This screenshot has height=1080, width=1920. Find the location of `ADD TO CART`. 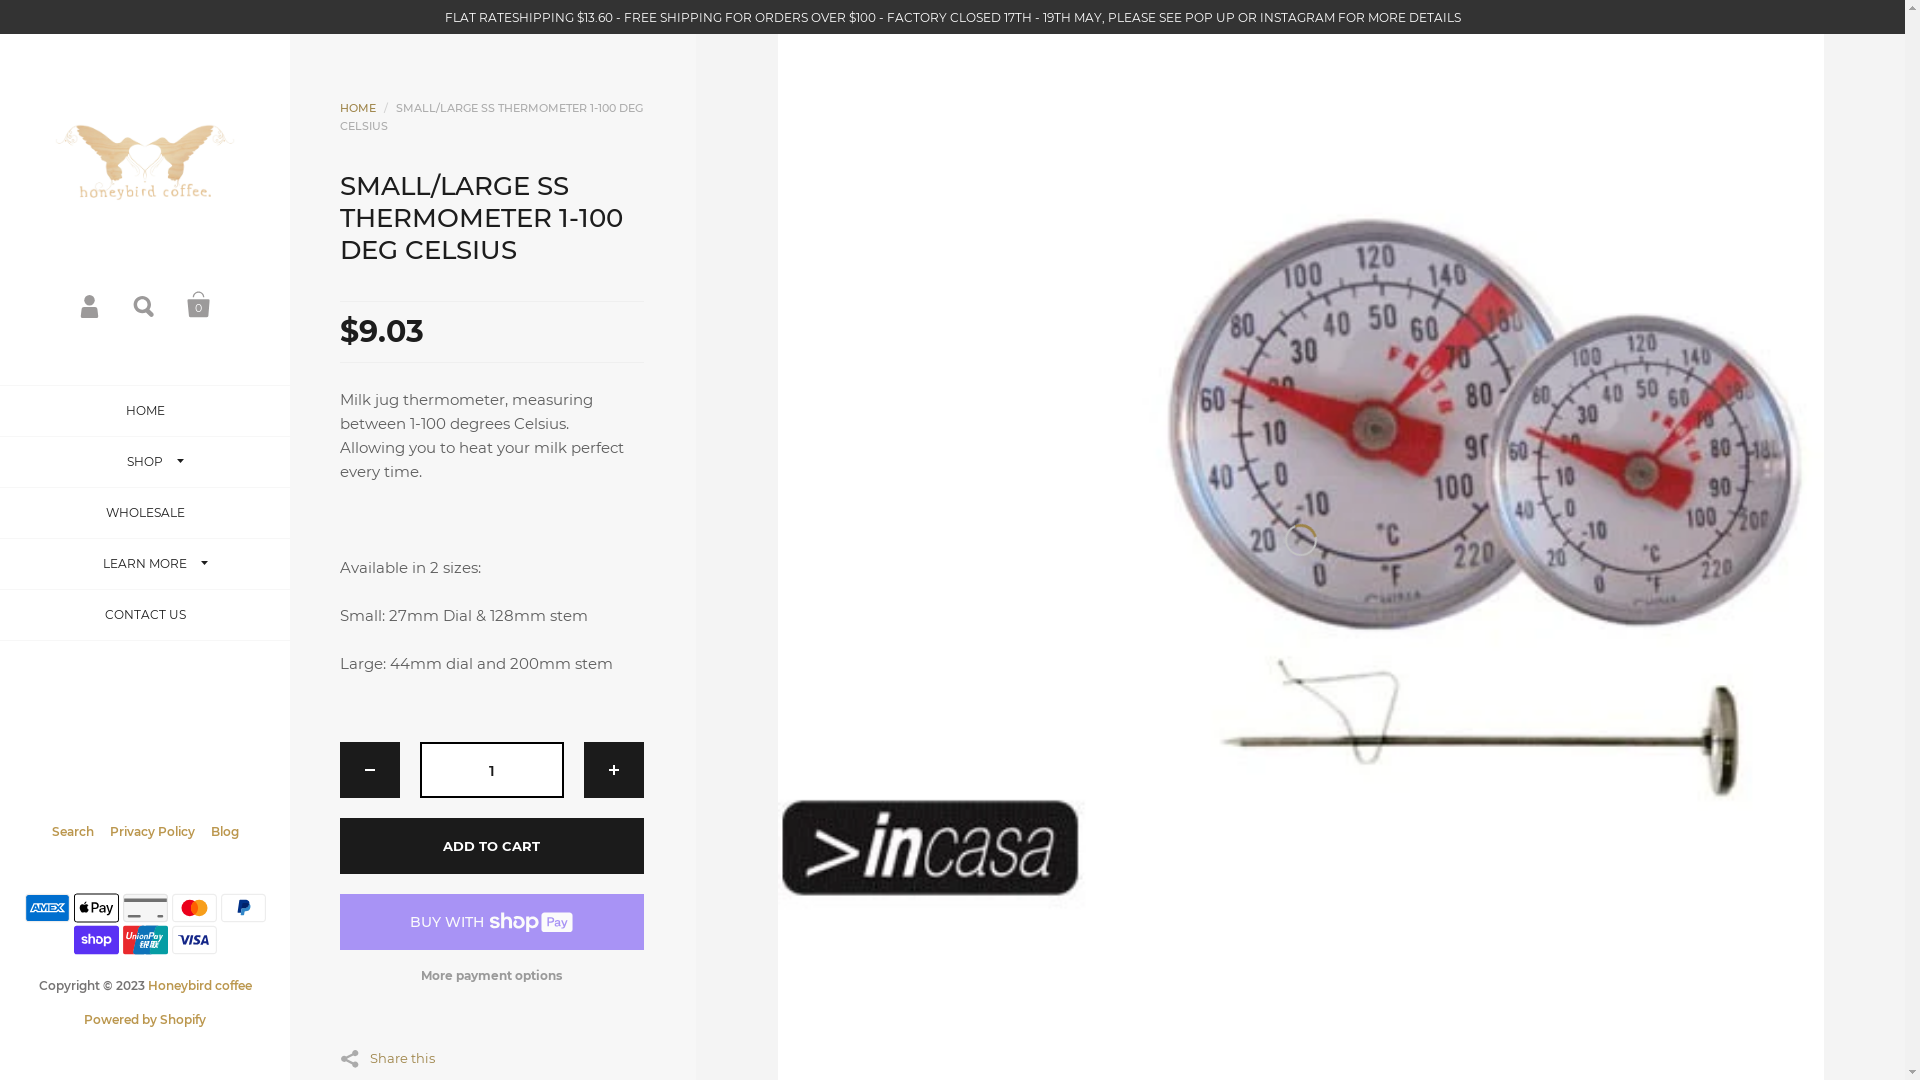

ADD TO CART is located at coordinates (492, 846).